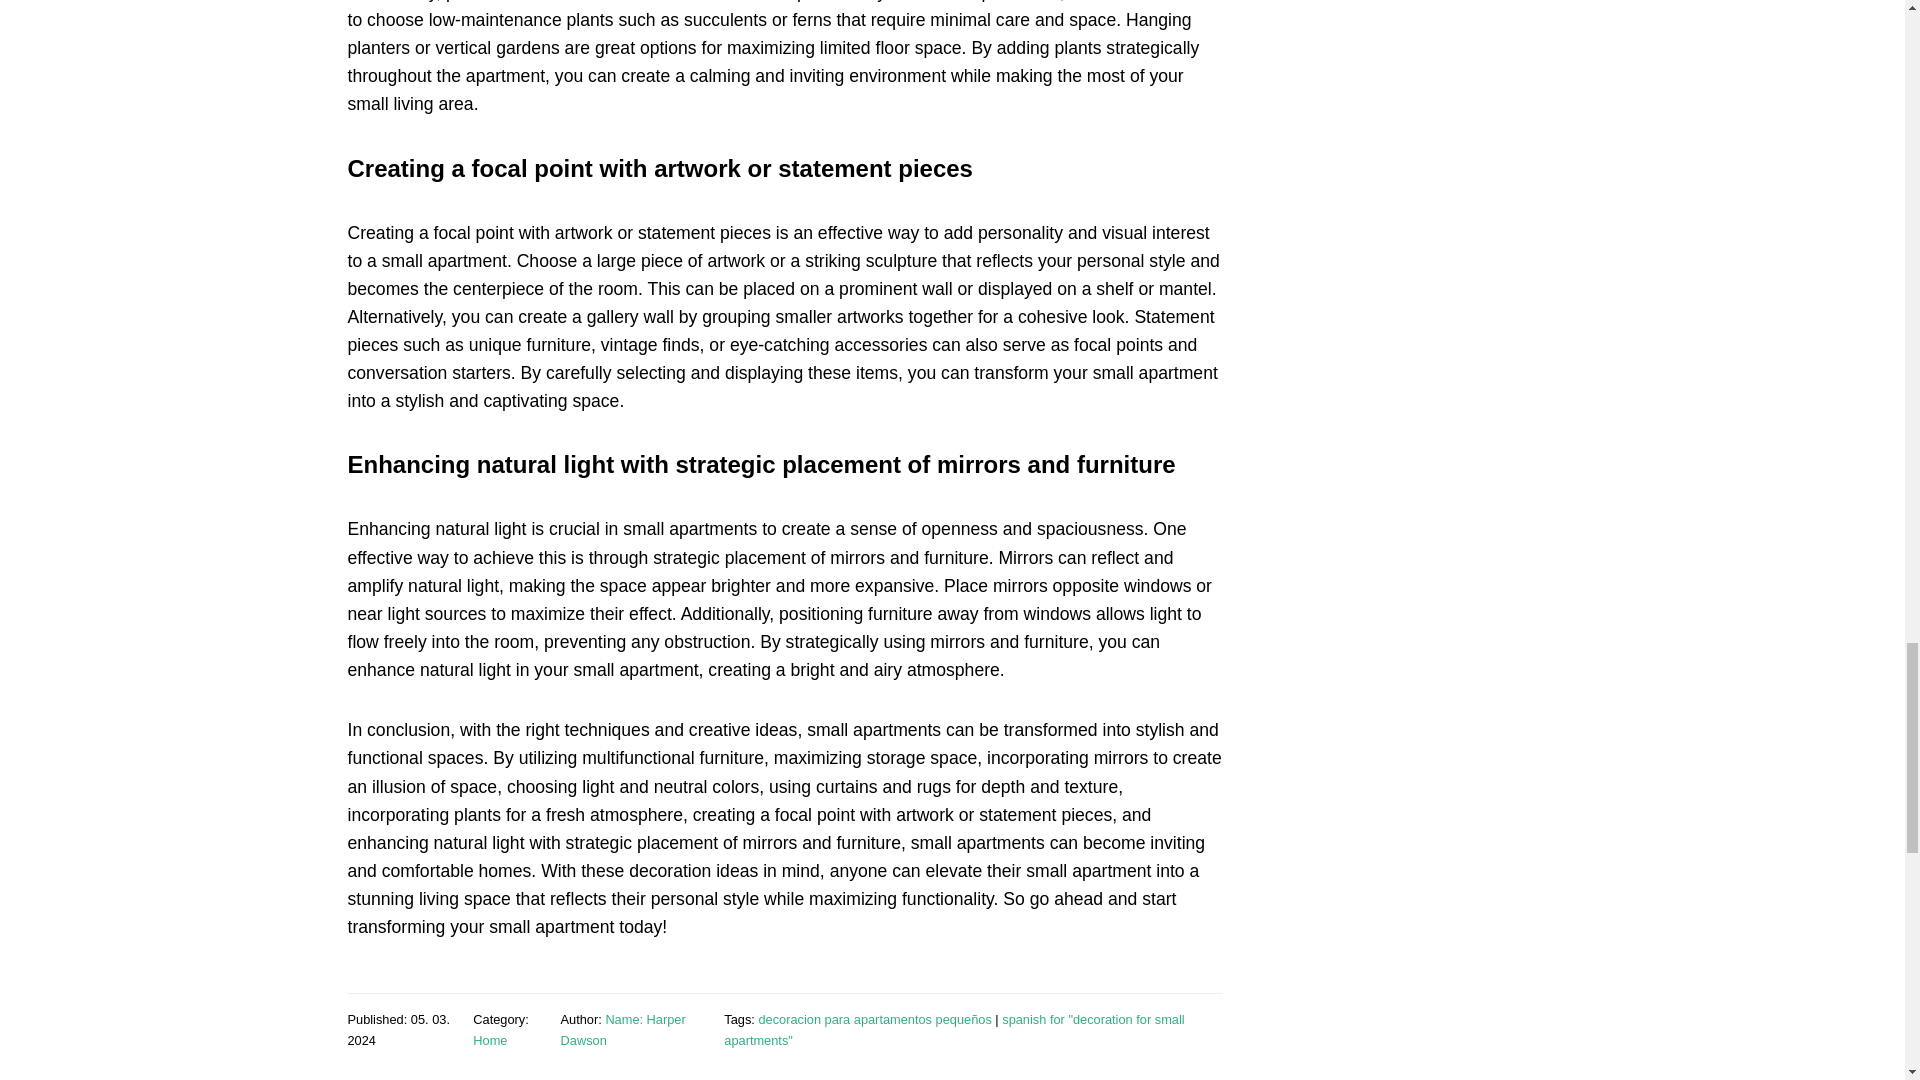 Image resolution: width=1920 pixels, height=1080 pixels. Describe the element at coordinates (954, 1028) in the screenshot. I see `spanish for "decoration for small apartments"` at that location.